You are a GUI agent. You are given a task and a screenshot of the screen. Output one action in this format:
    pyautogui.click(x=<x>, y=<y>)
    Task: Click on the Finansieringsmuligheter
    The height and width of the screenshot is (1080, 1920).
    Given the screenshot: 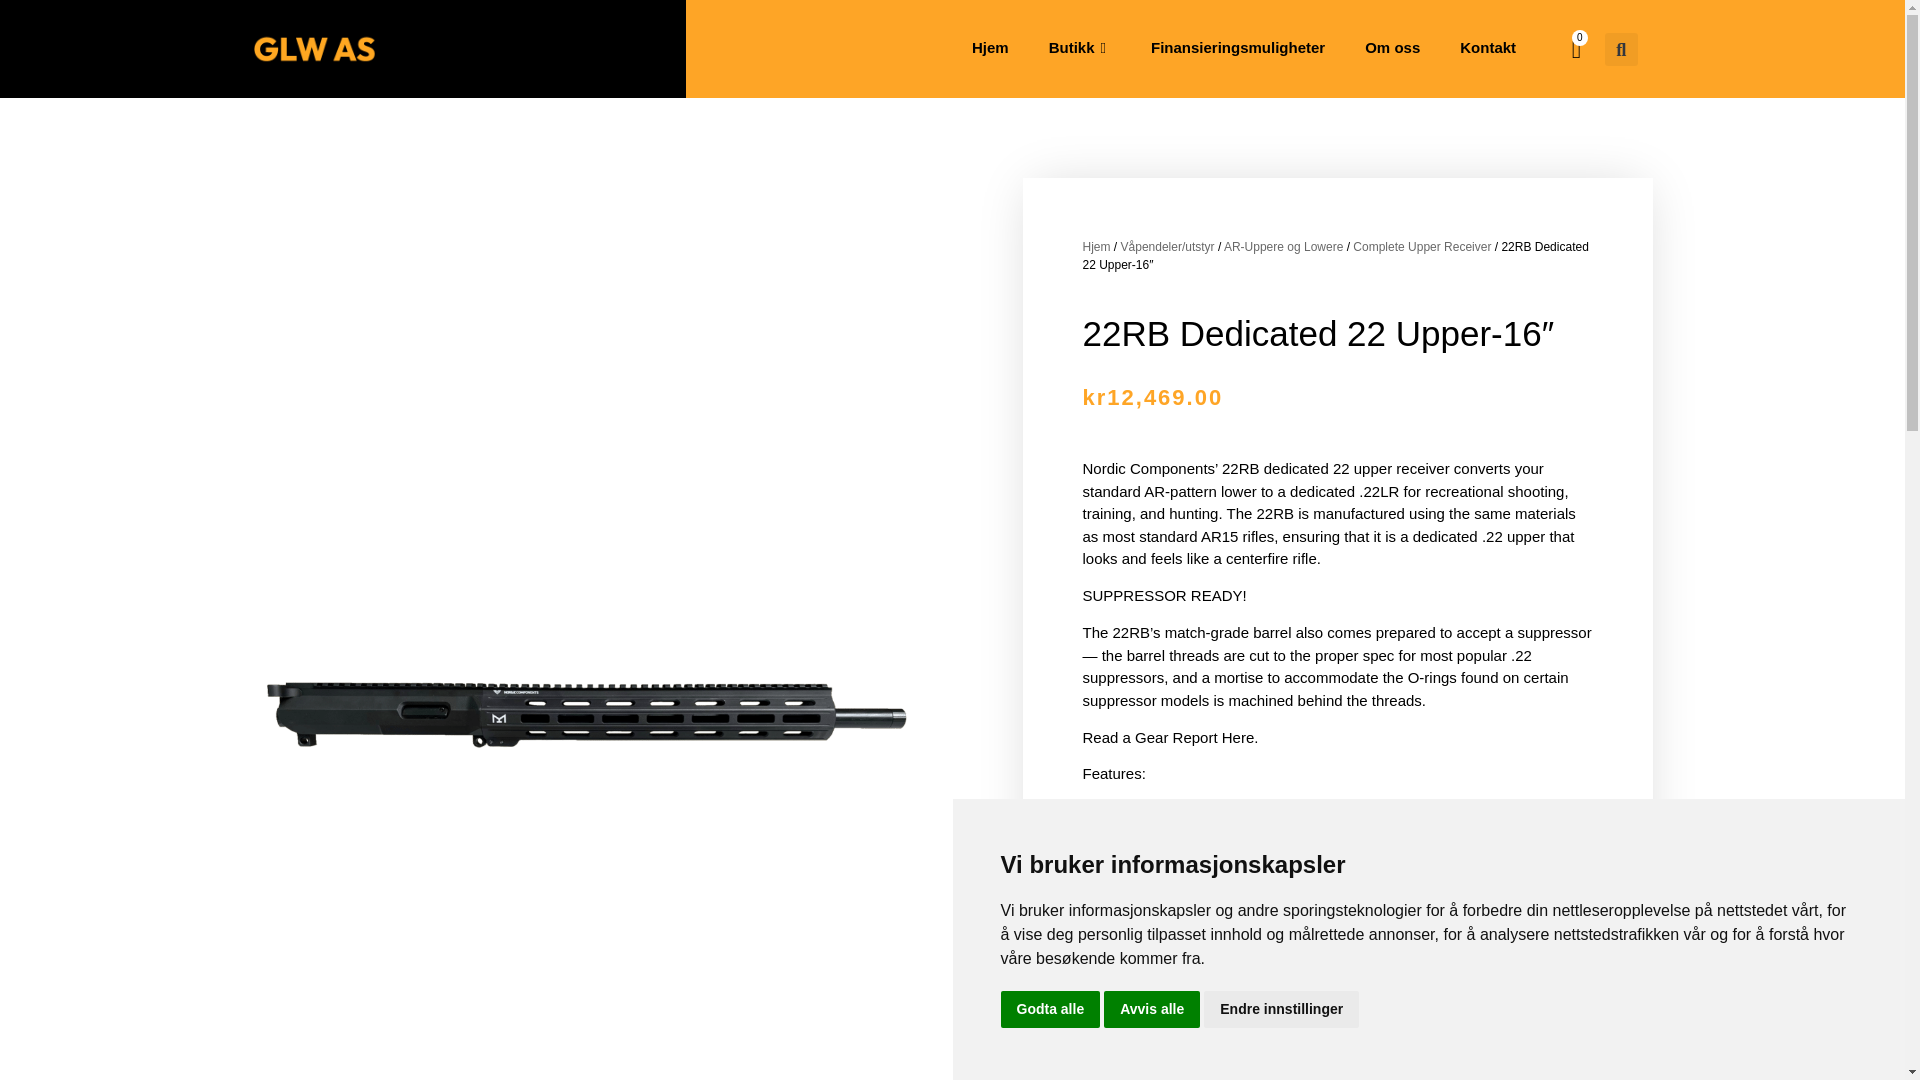 What is the action you would take?
    pyautogui.click(x=1237, y=48)
    